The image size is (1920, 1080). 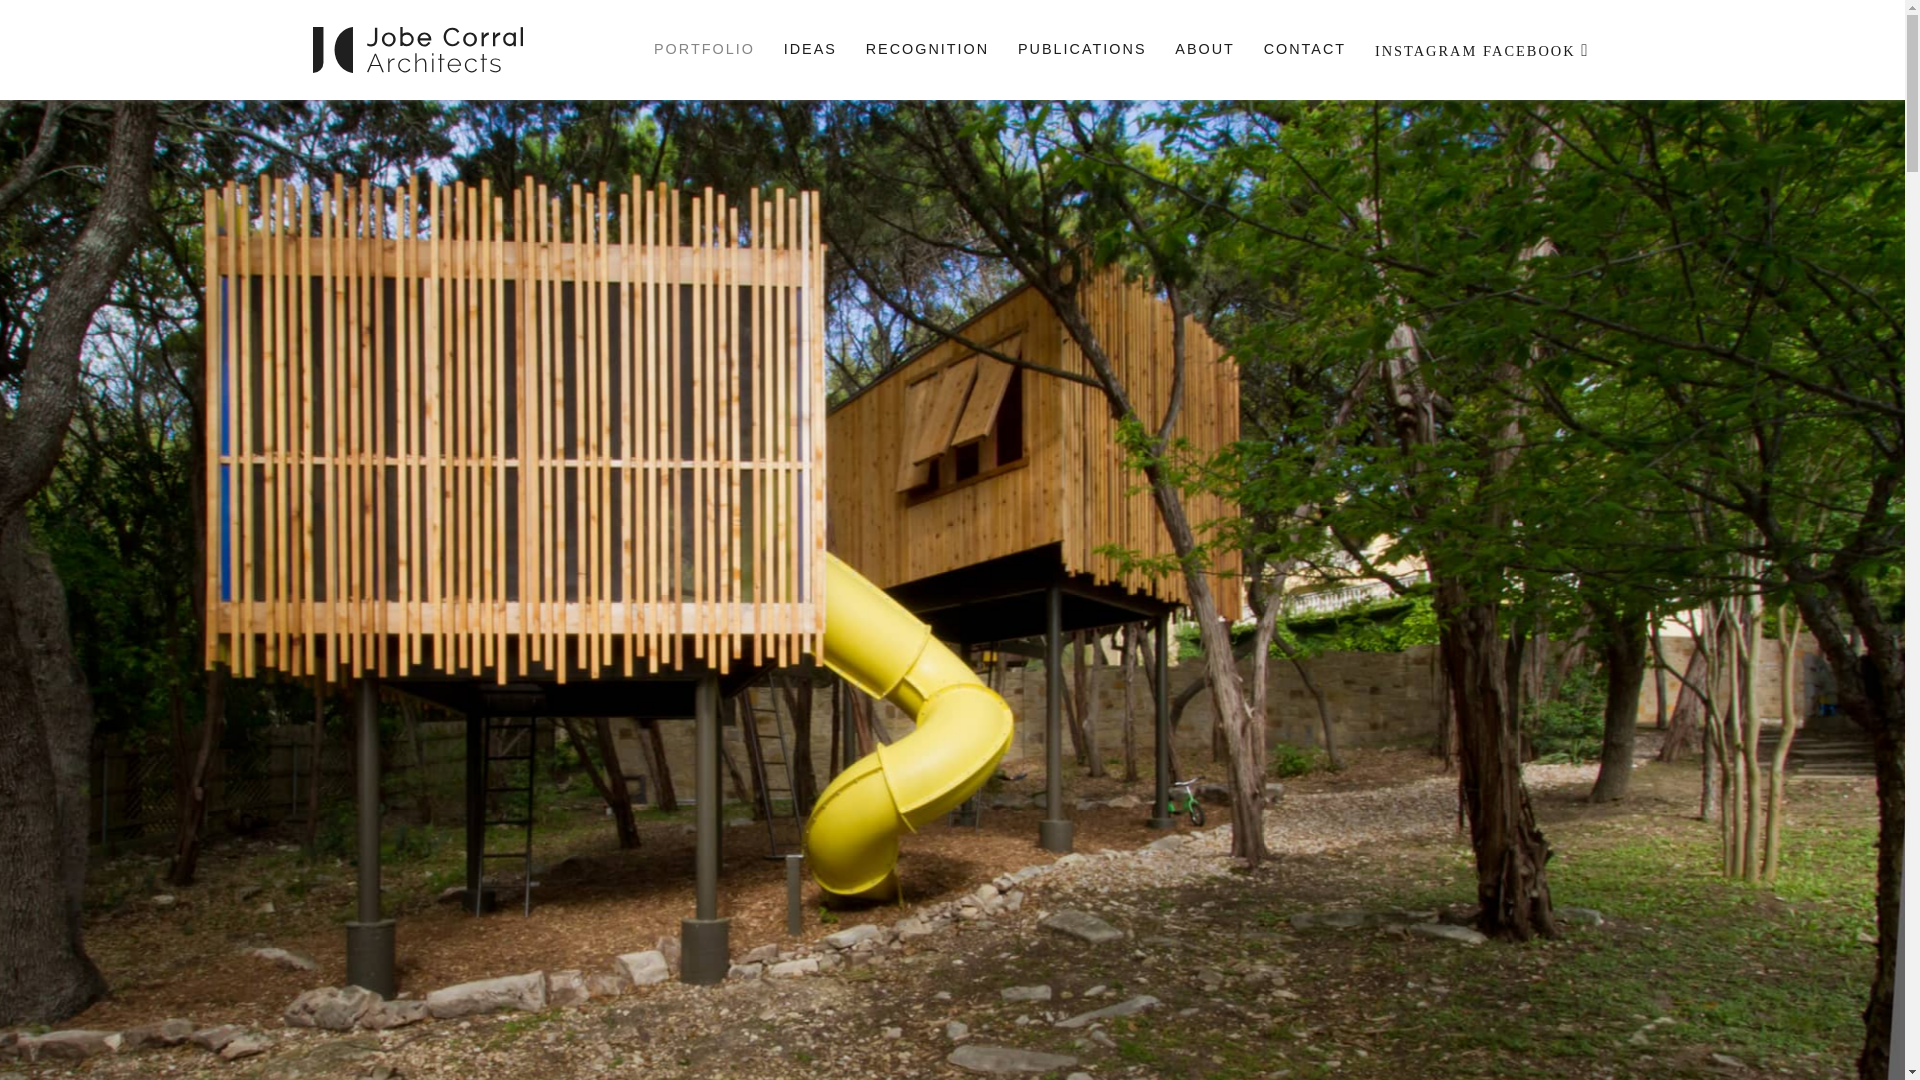 I want to click on Jobe Corral Architects, so click(x=390, y=107).